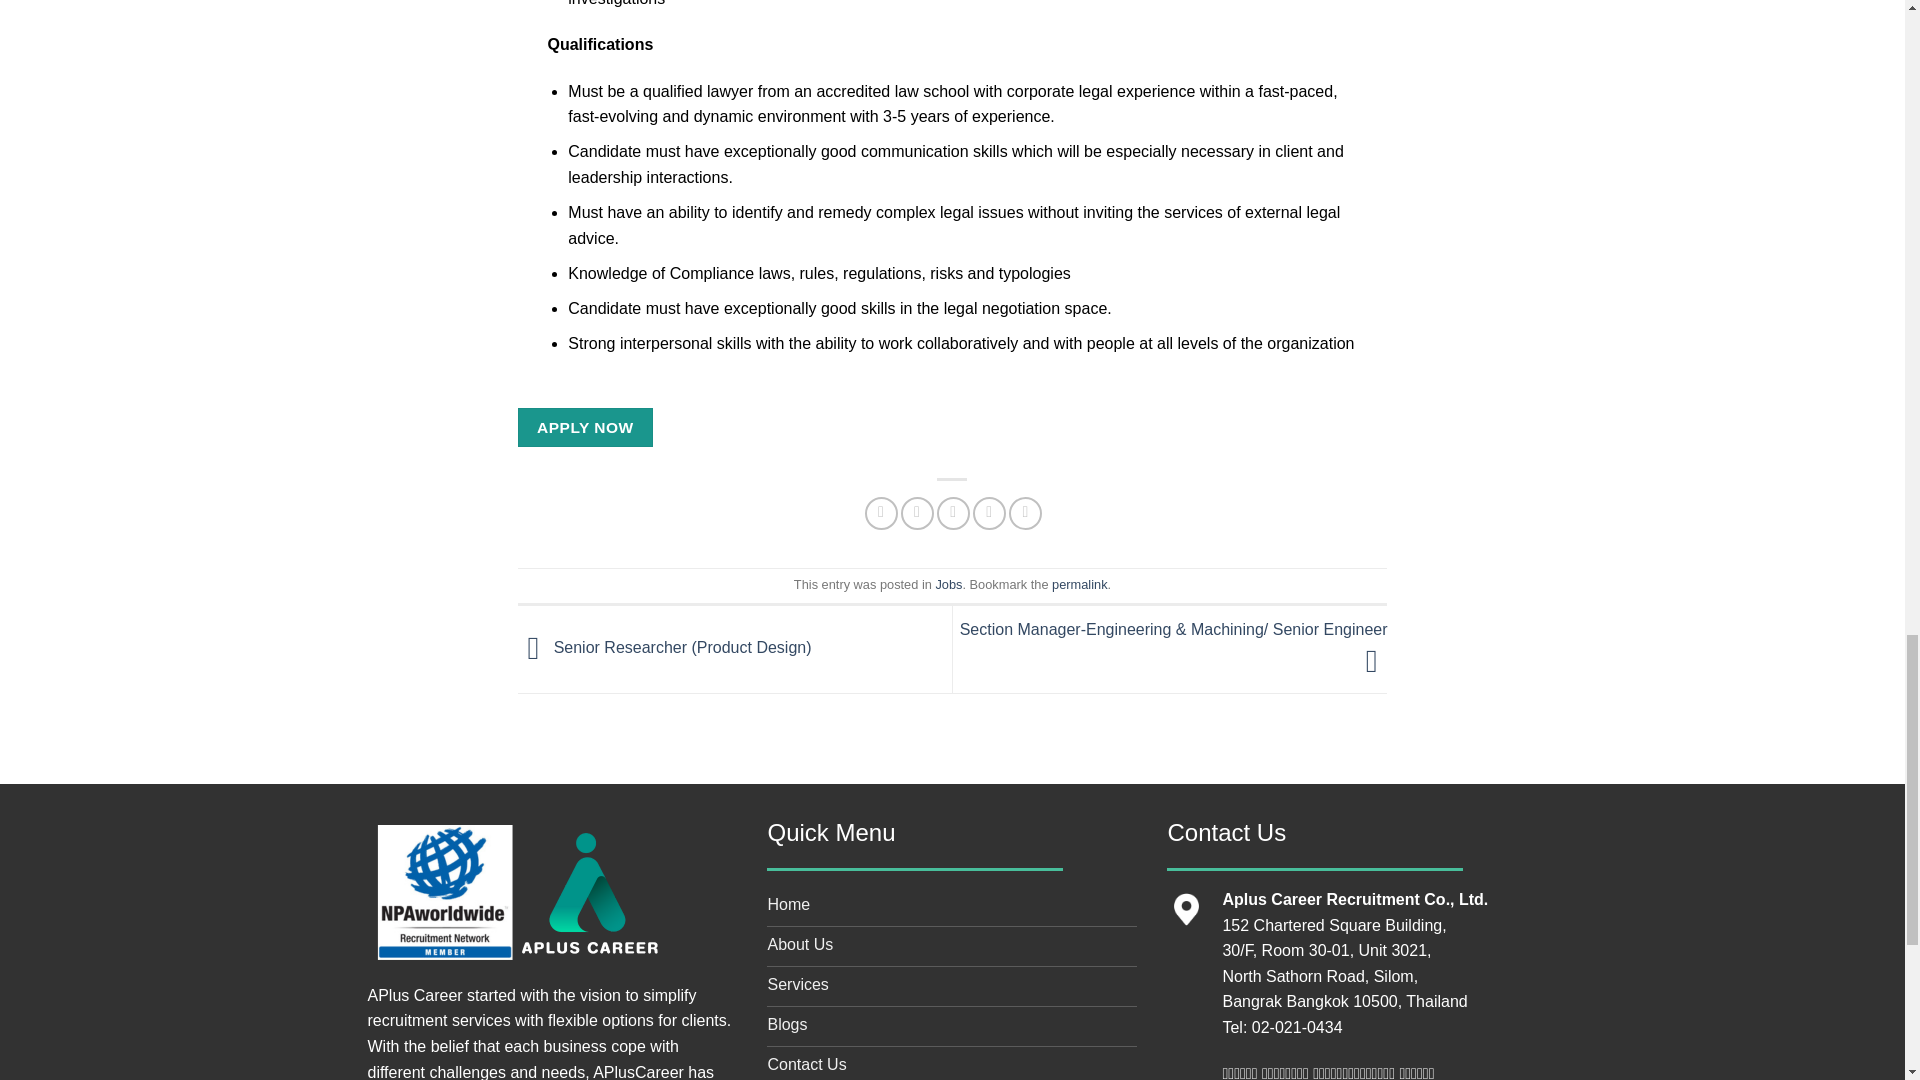  I want to click on Permalink to Internal Lawyer, so click(1080, 584).